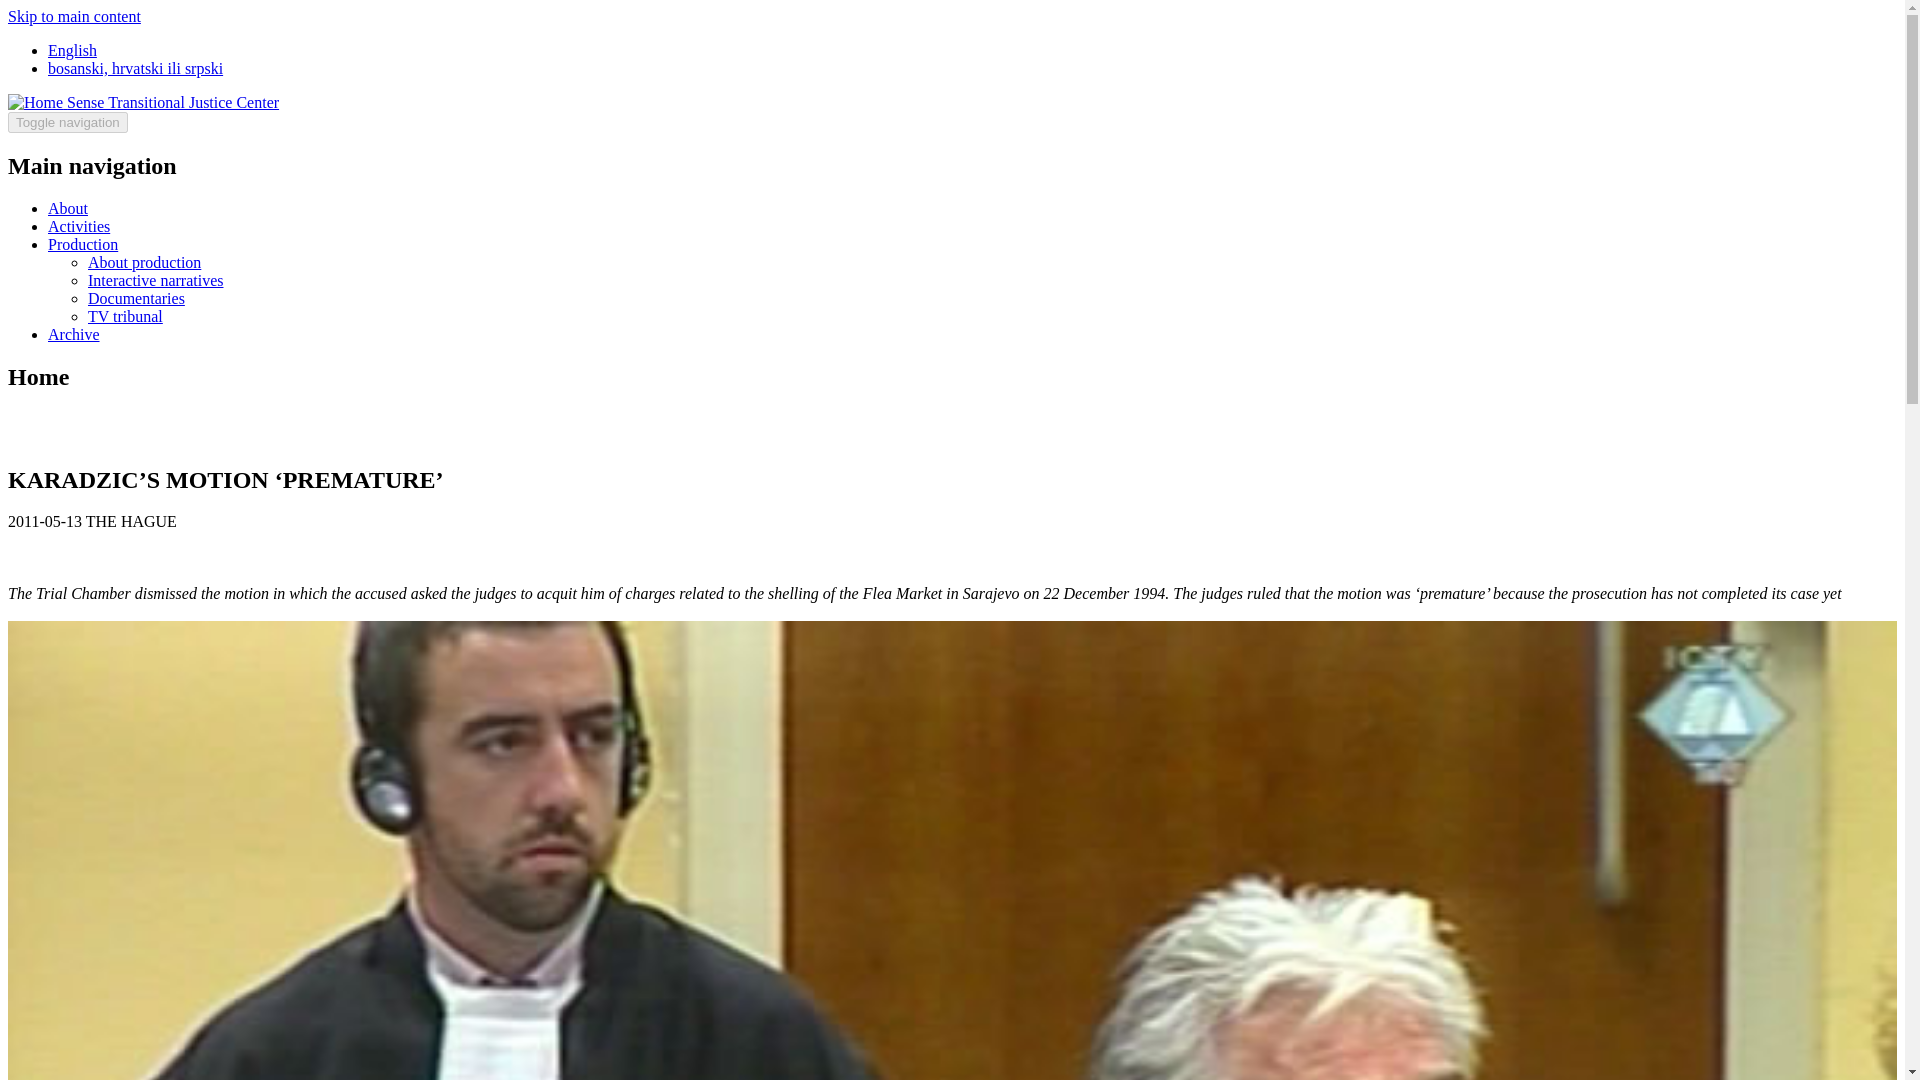 The height and width of the screenshot is (1080, 1920). Describe the element at coordinates (72, 50) in the screenshot. I see `English` at that location.